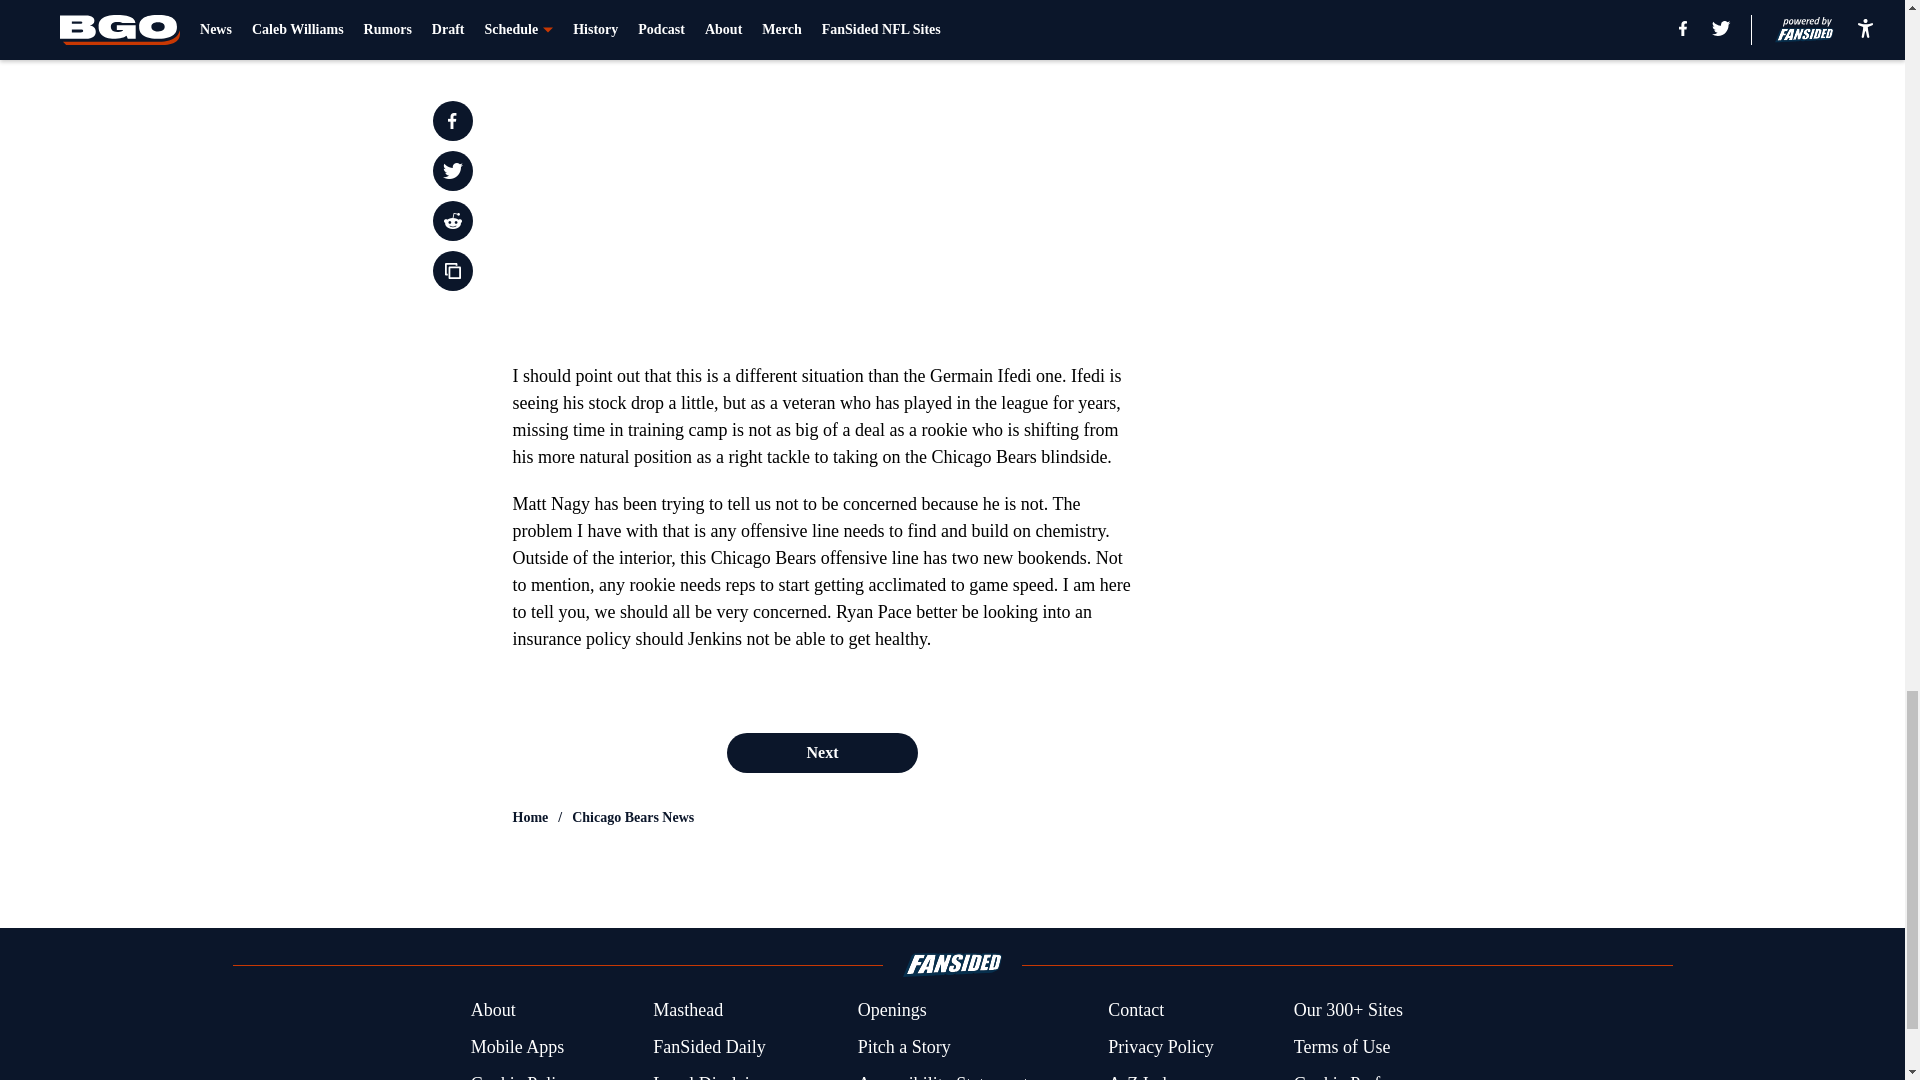  What do you see at coordinates (517, 1046) in the screenshot?
I see `Mobile Apps` at bounding box center [517, 1046].